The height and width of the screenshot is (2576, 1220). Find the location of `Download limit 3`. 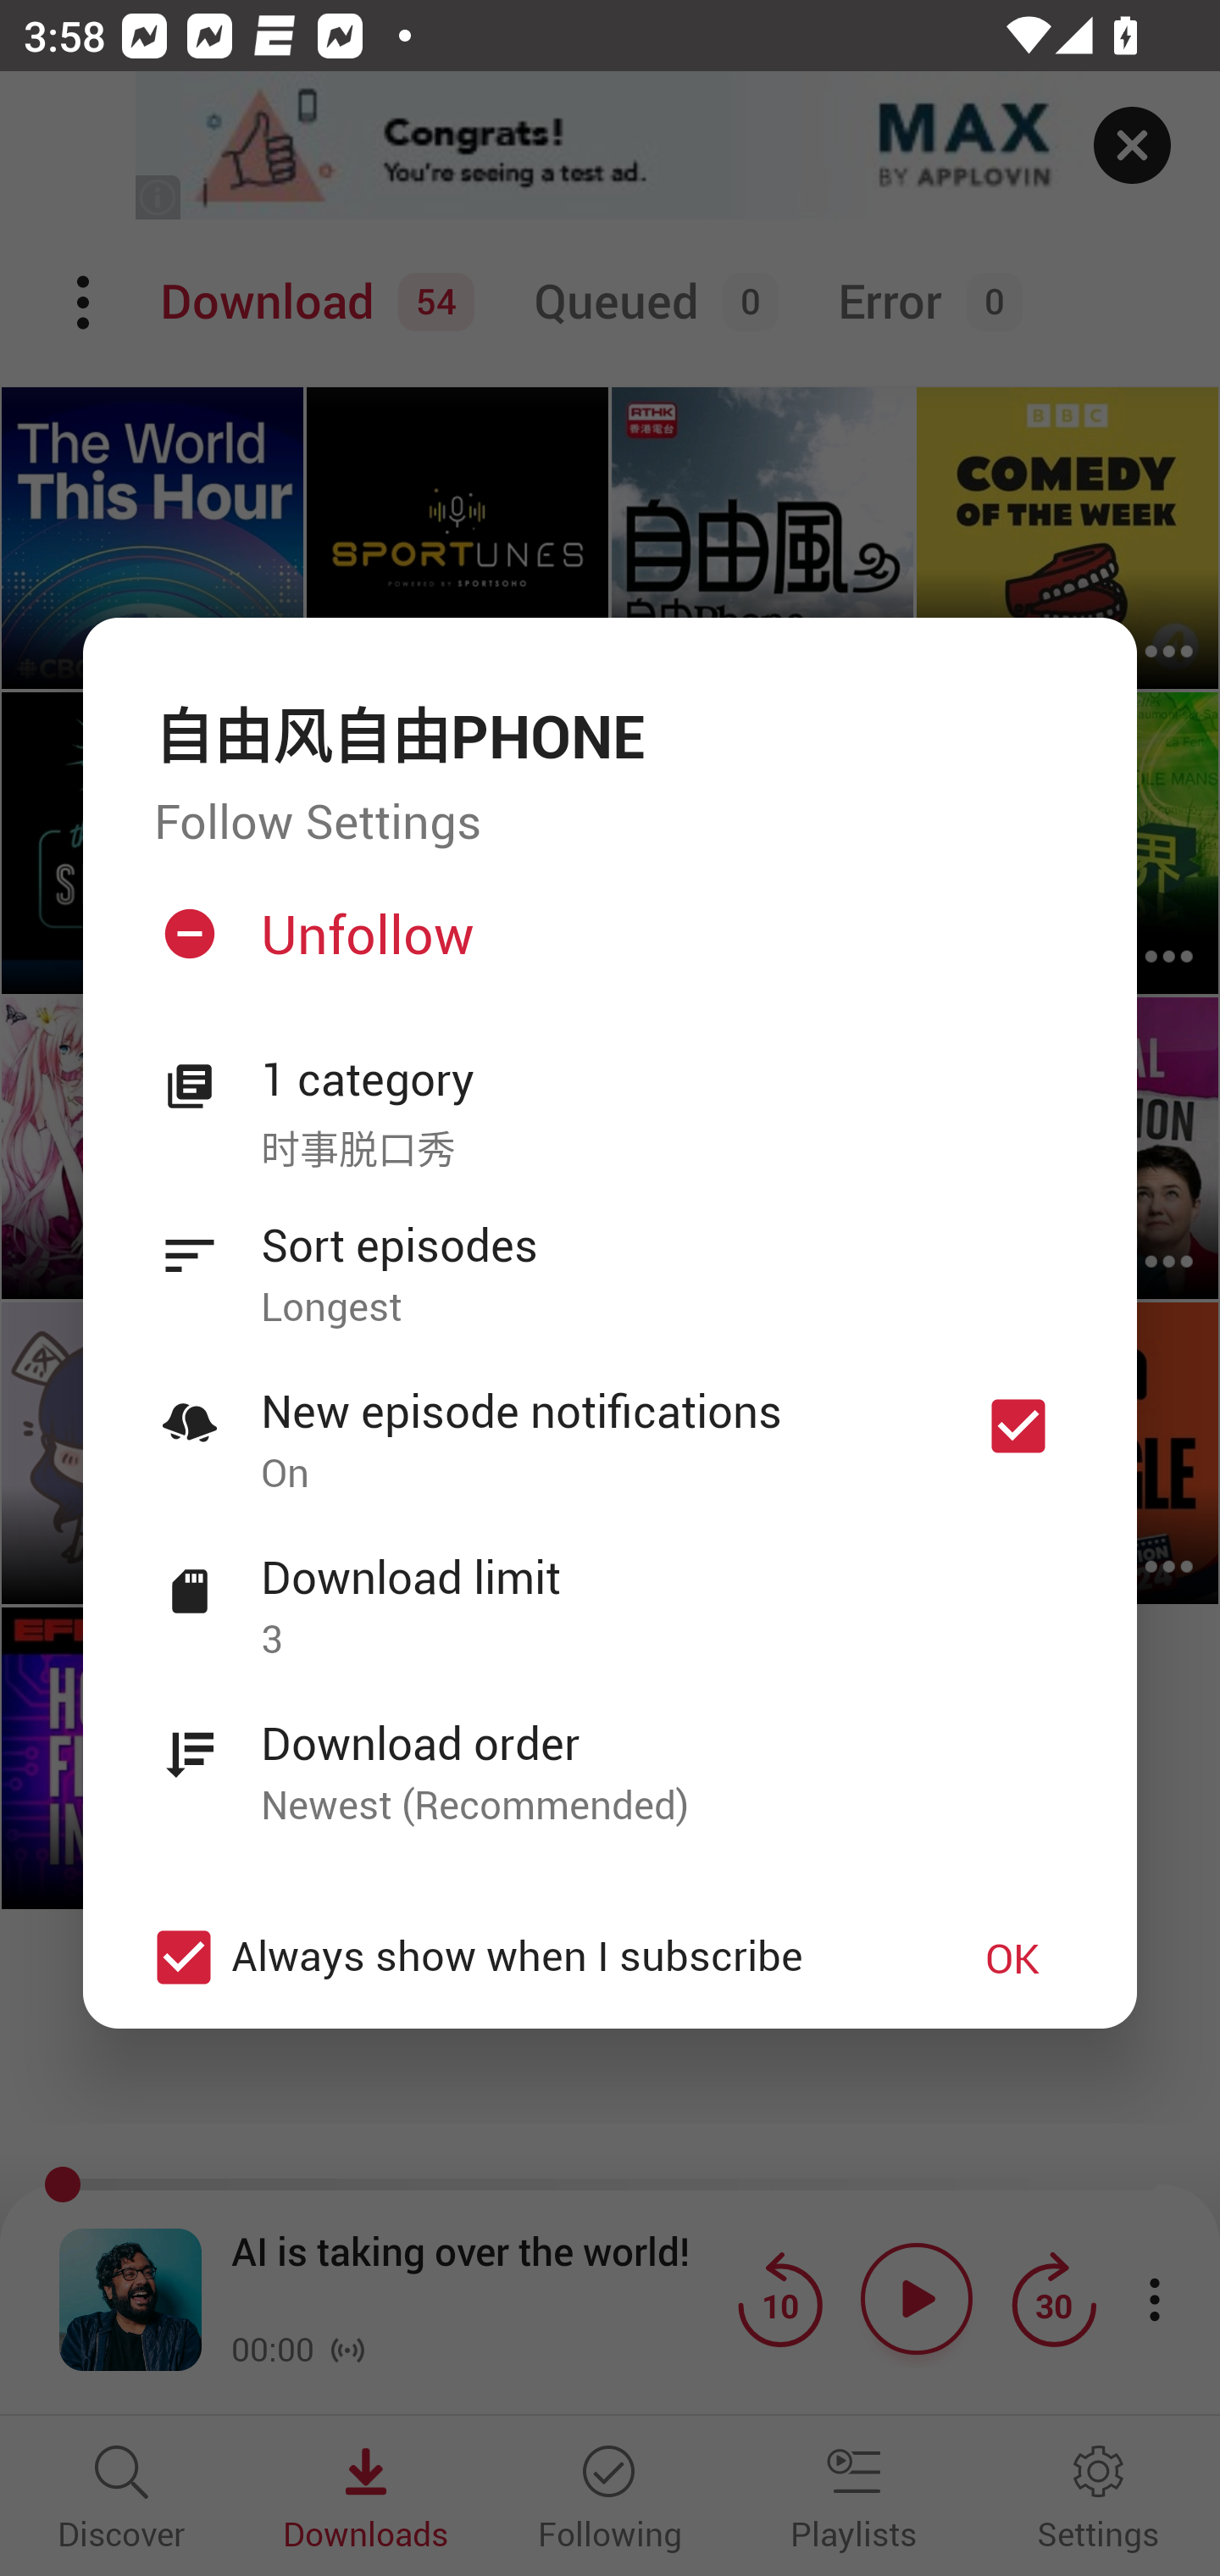

Download limit 3 is located at coordinates (610, 1589).